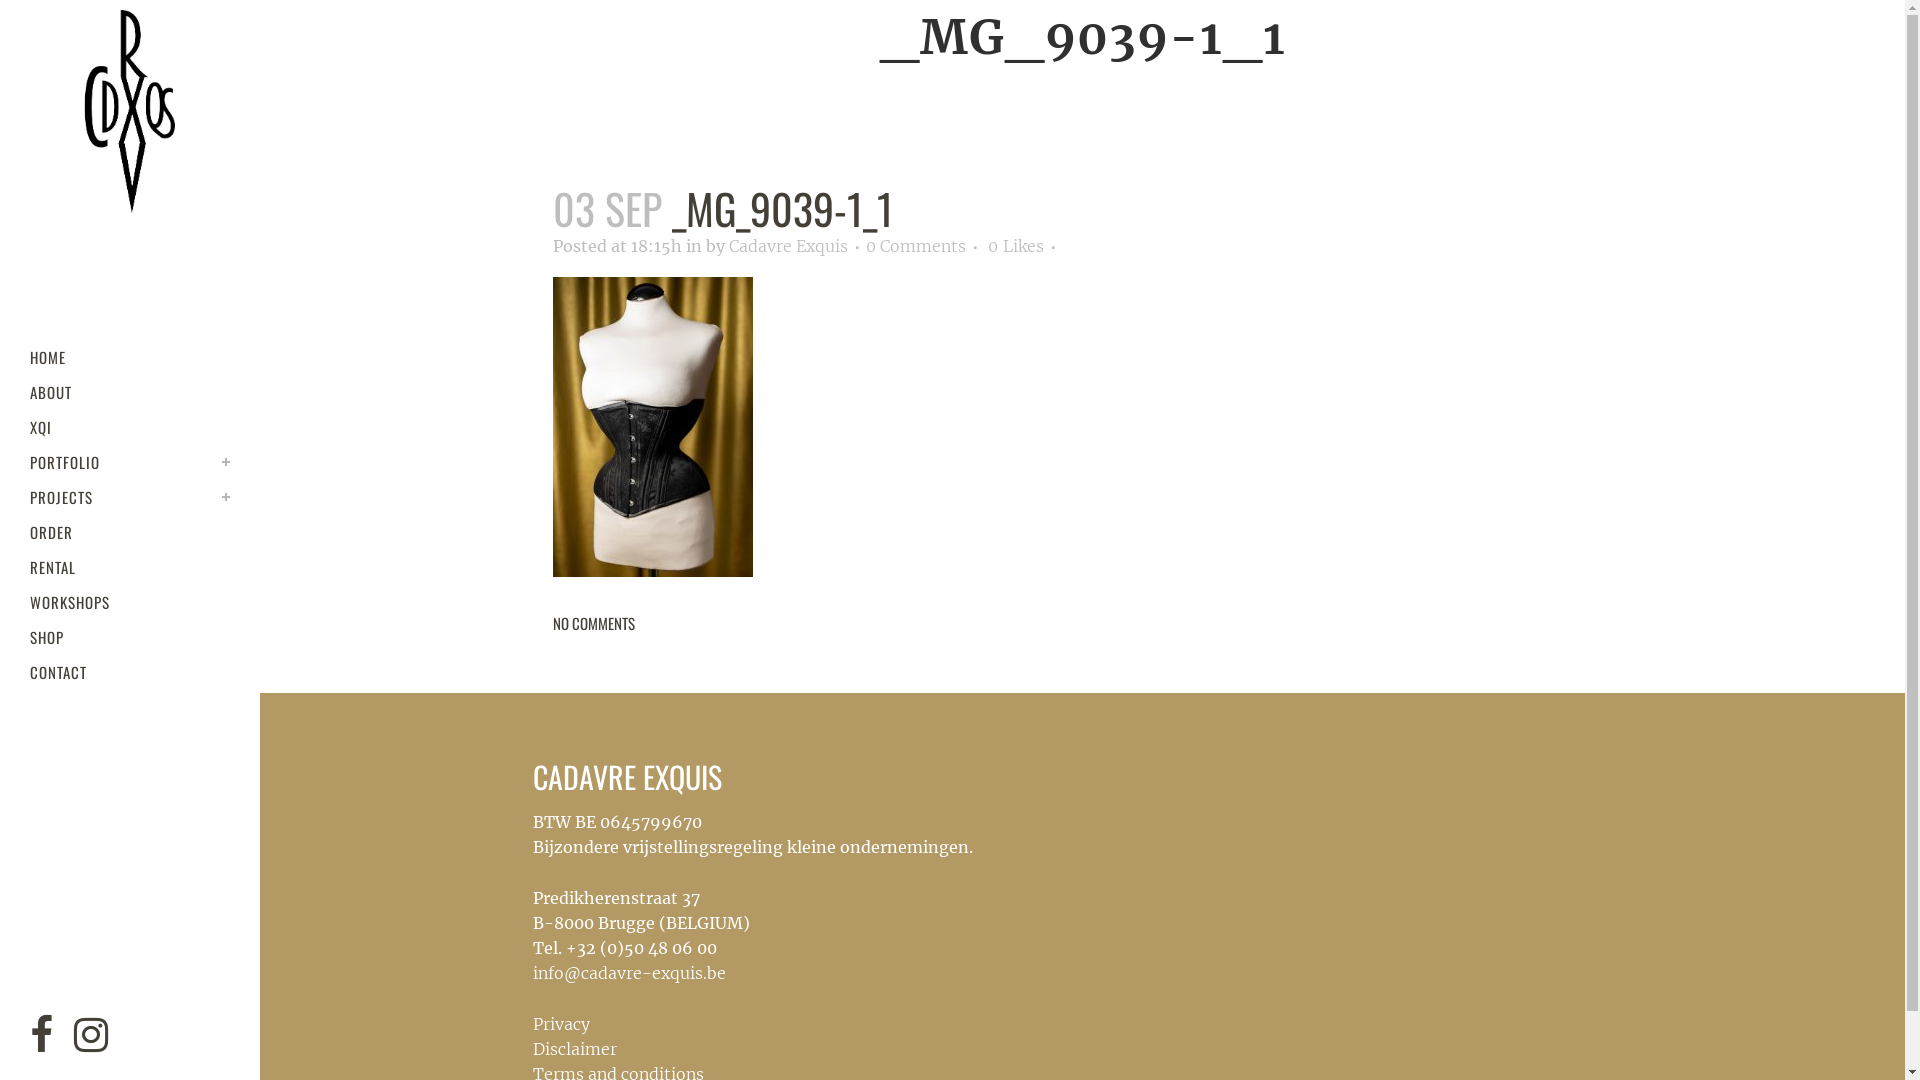  Describe the element at coordinates (130, 672) in the screenshot. I see `CONTACT` at that location.